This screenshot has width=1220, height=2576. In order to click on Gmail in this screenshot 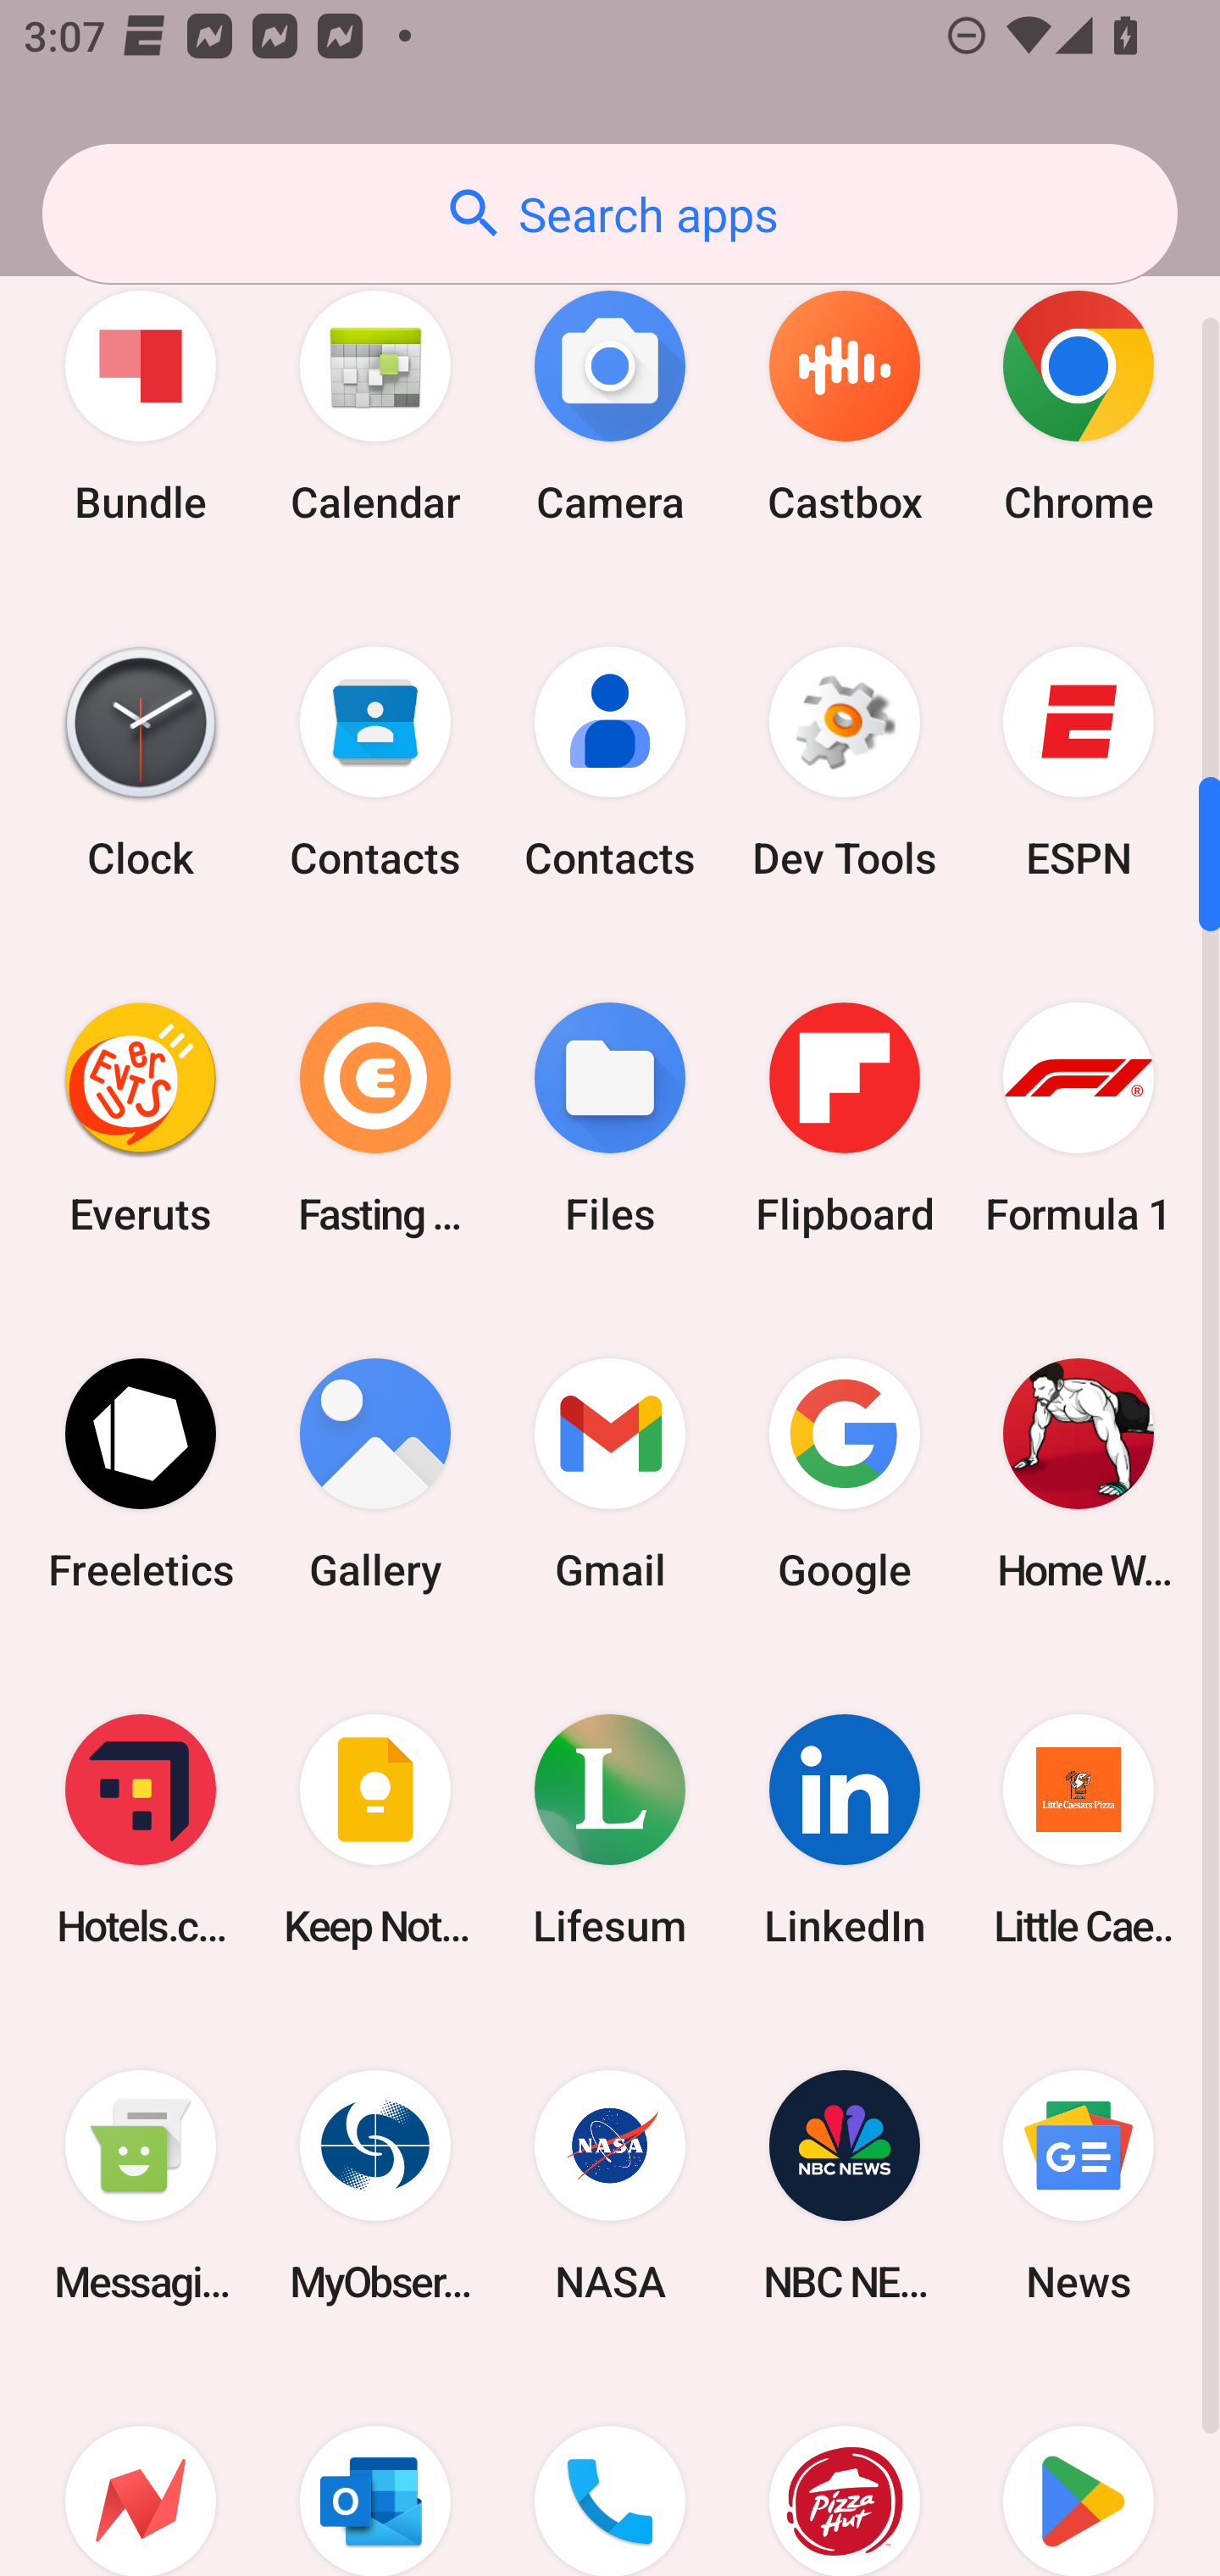, I will do `click(610, 1473)`.